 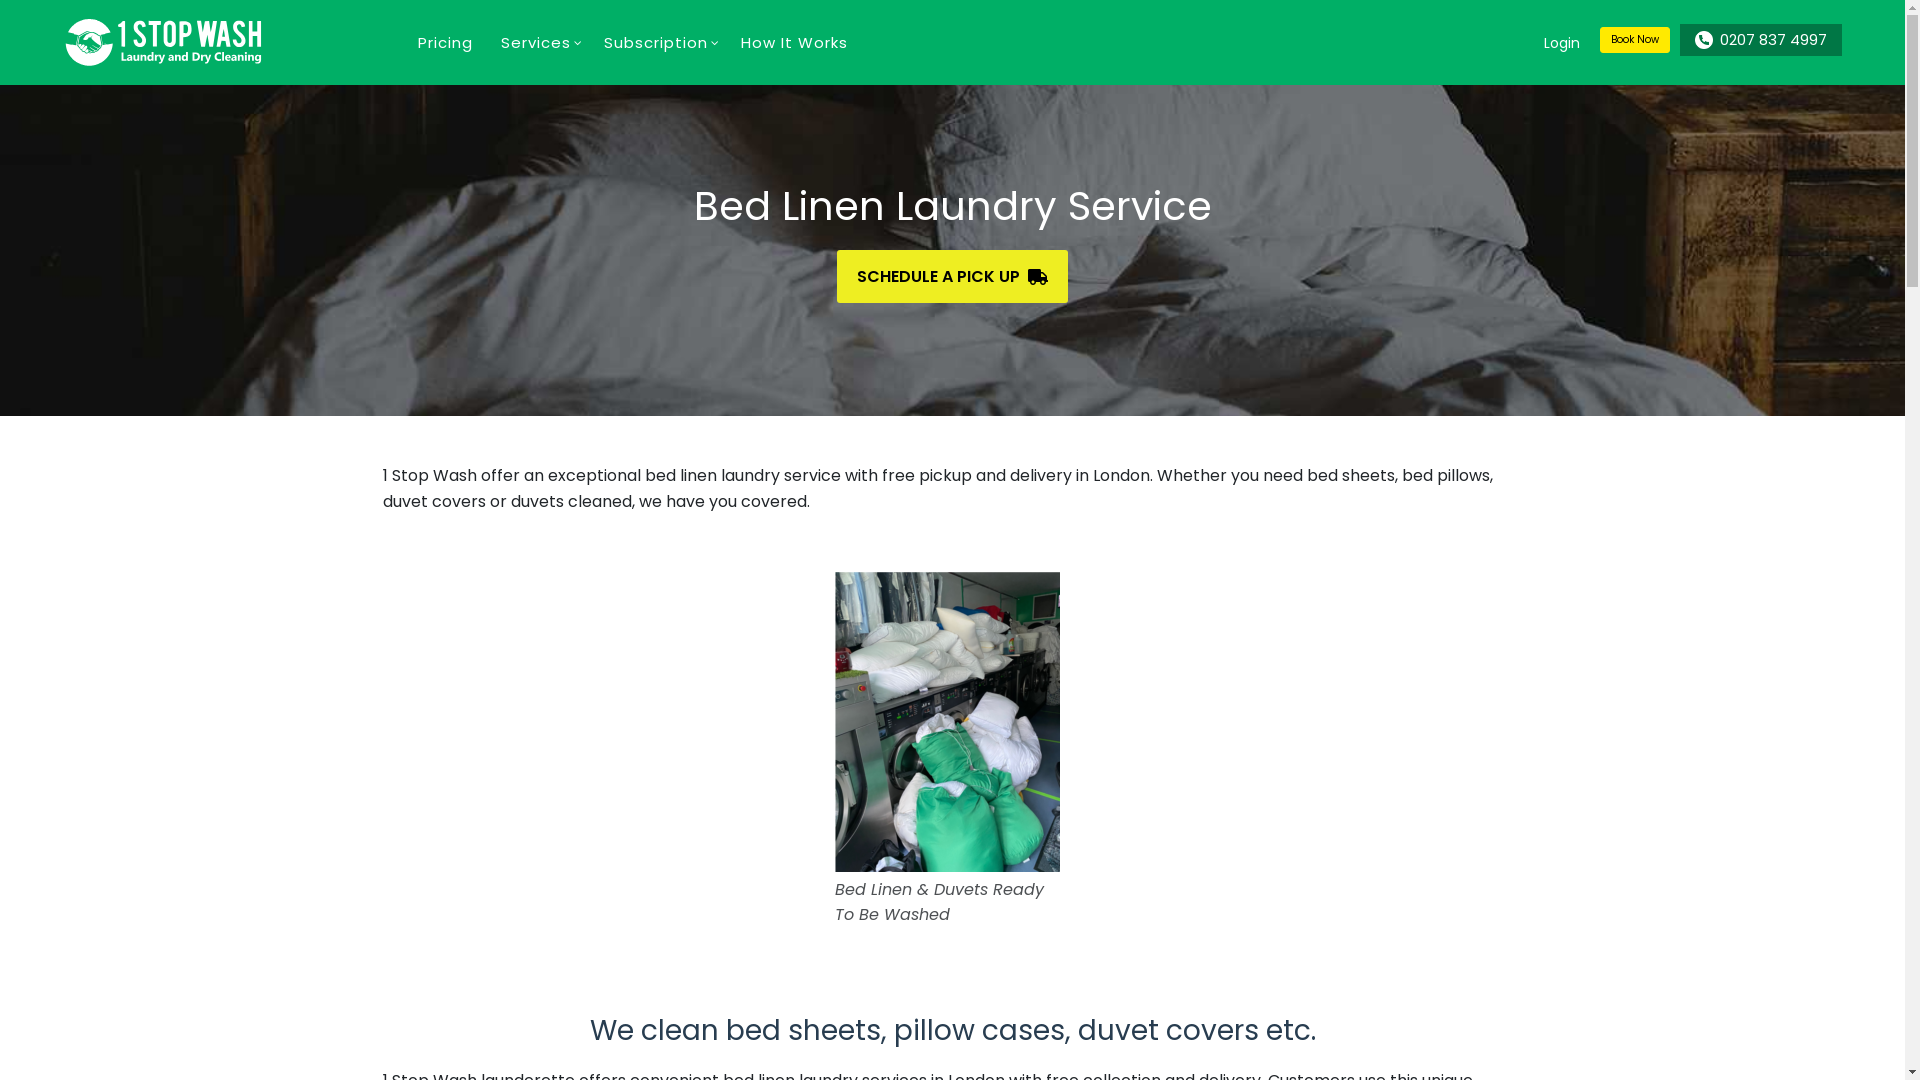 I want to click on Book Now, so click(x=1635, y=40).